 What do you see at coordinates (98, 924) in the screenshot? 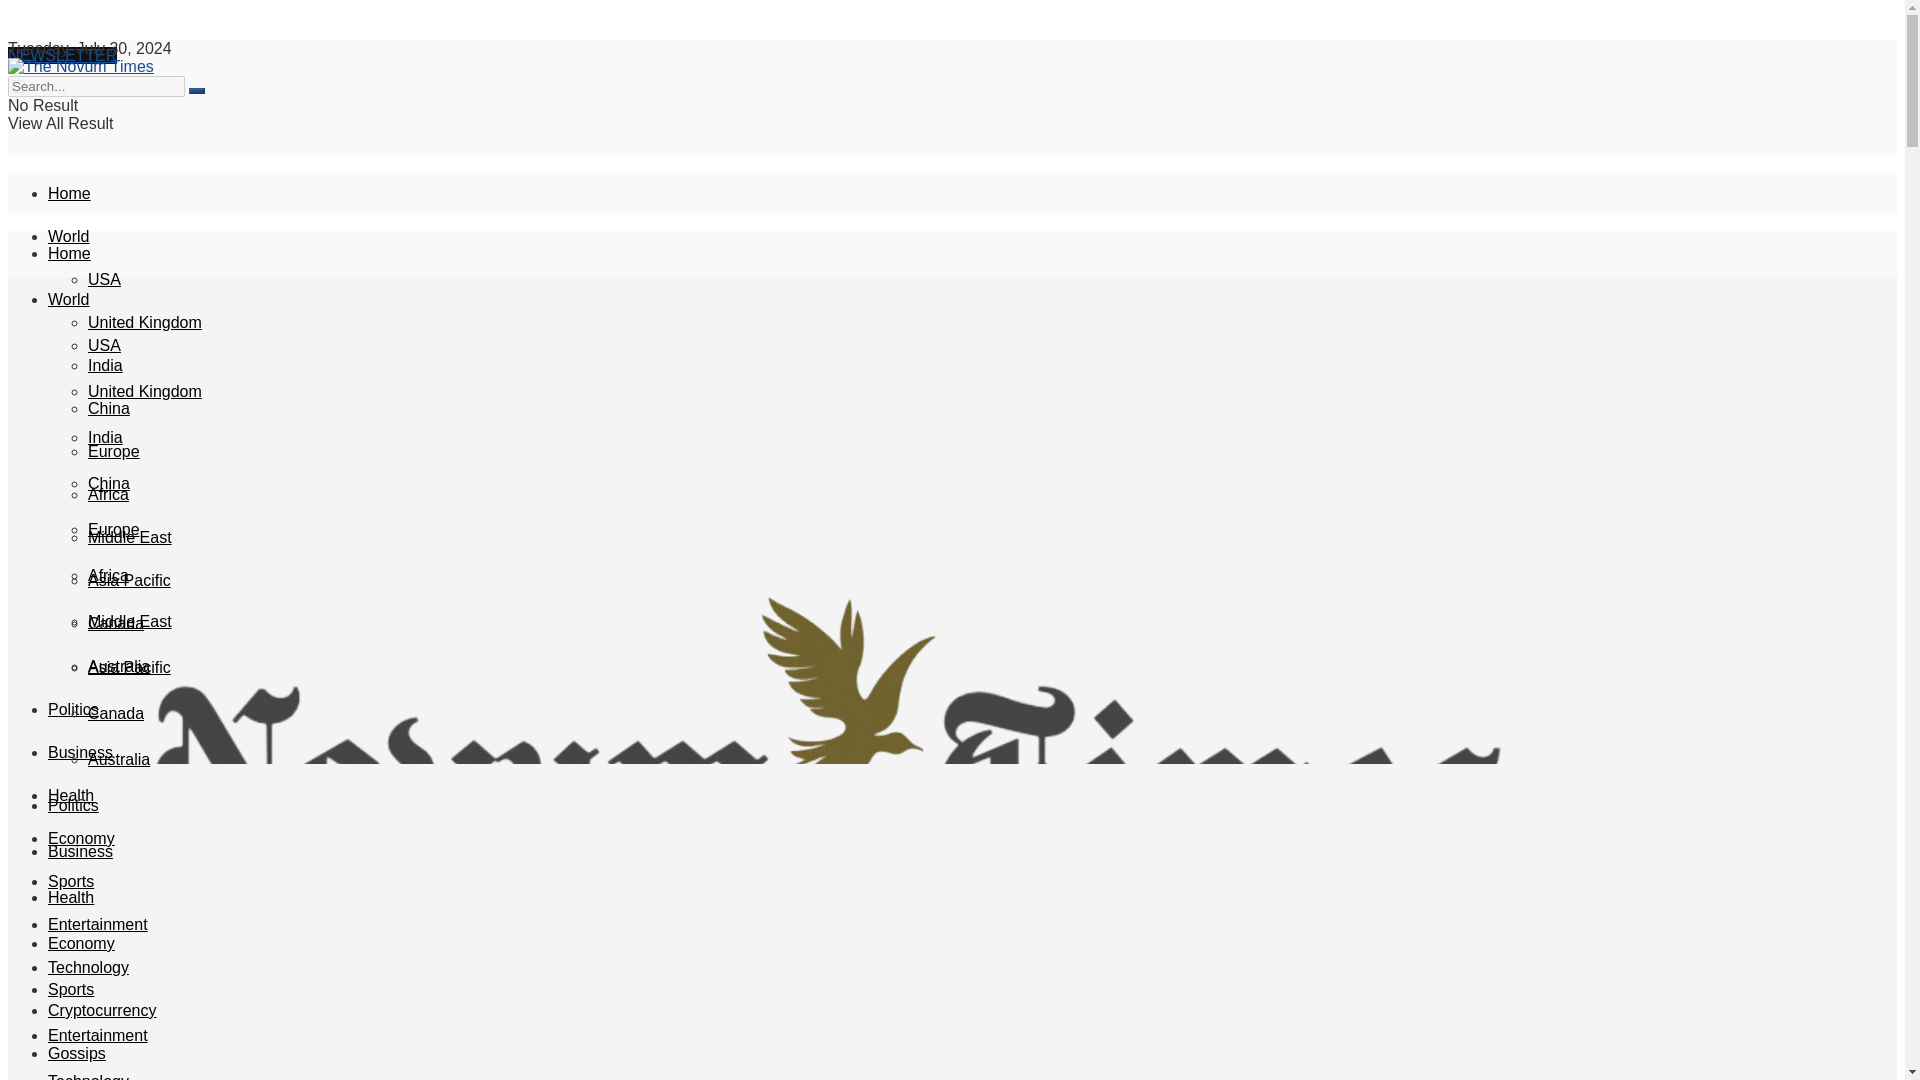
I see `Entertainment` at bounding box center [98, 924].